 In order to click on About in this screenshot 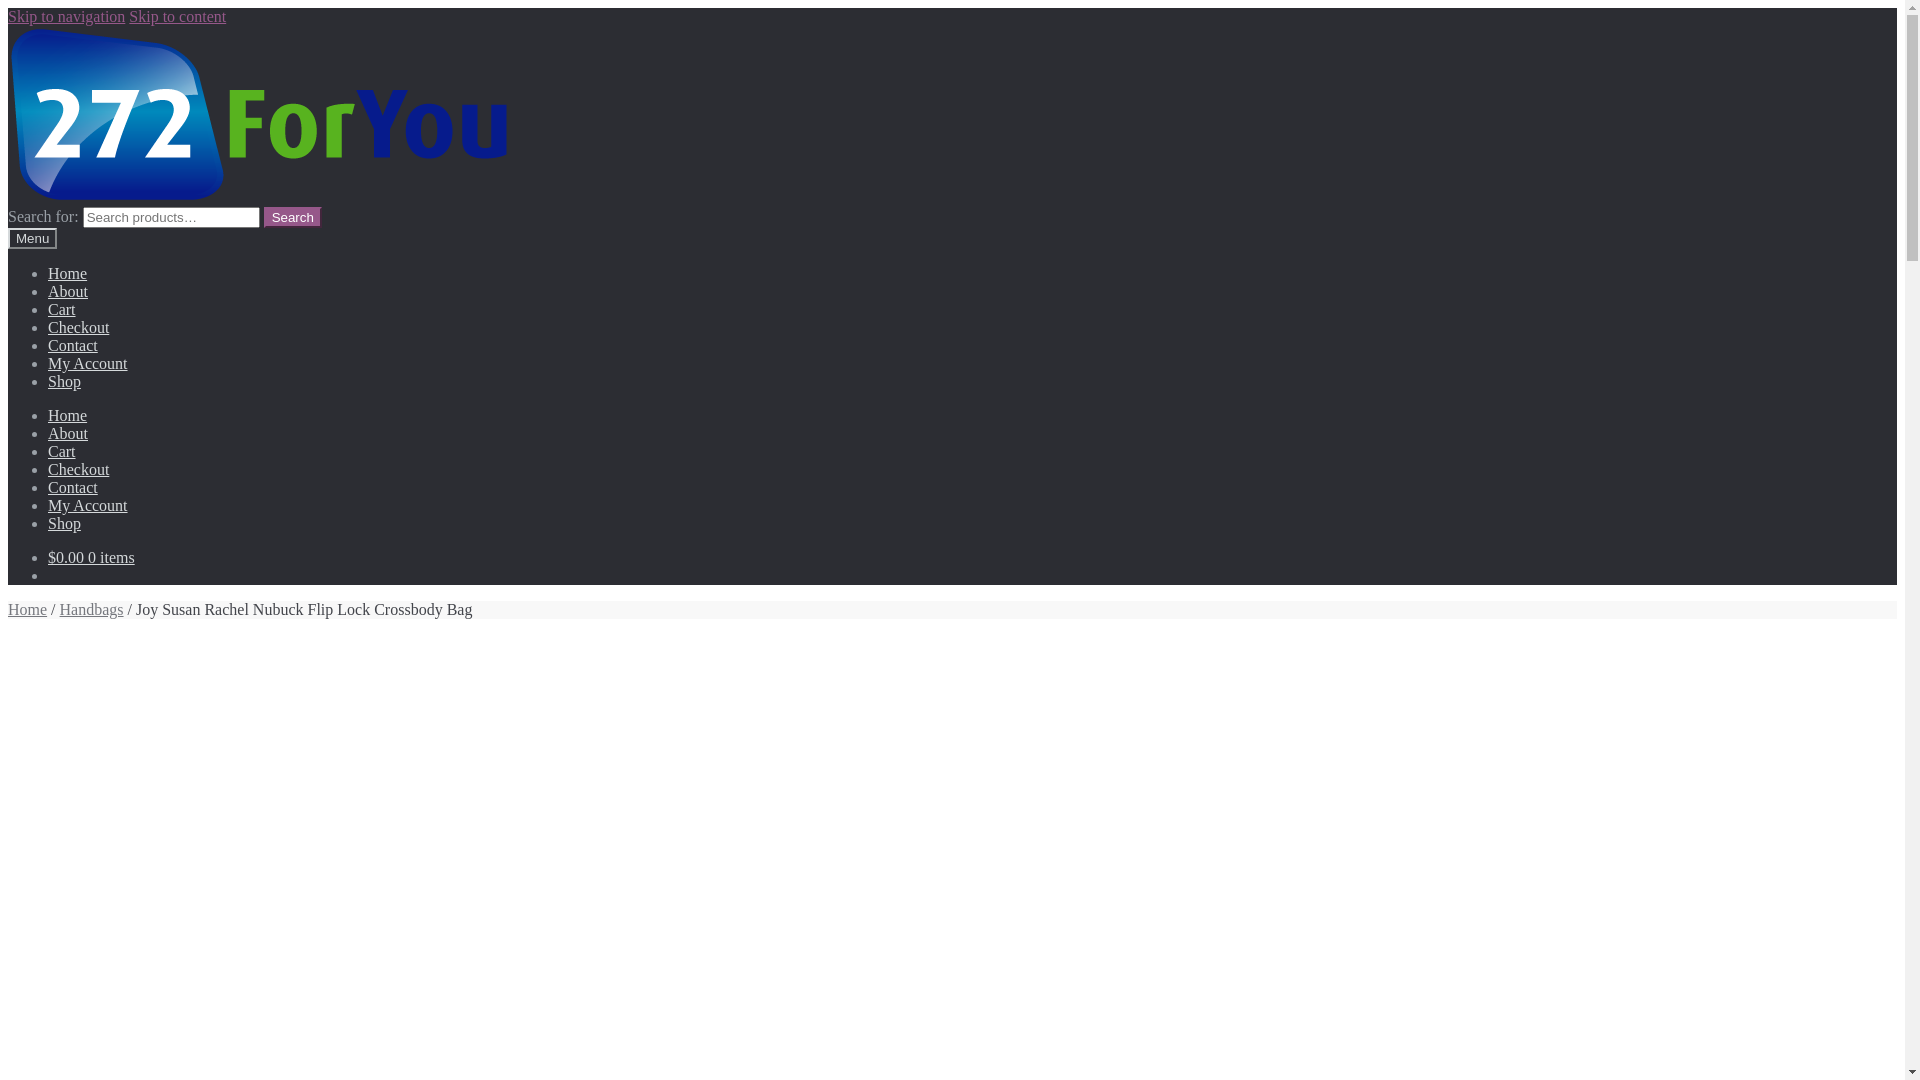, I will do `click(68, 292)`.